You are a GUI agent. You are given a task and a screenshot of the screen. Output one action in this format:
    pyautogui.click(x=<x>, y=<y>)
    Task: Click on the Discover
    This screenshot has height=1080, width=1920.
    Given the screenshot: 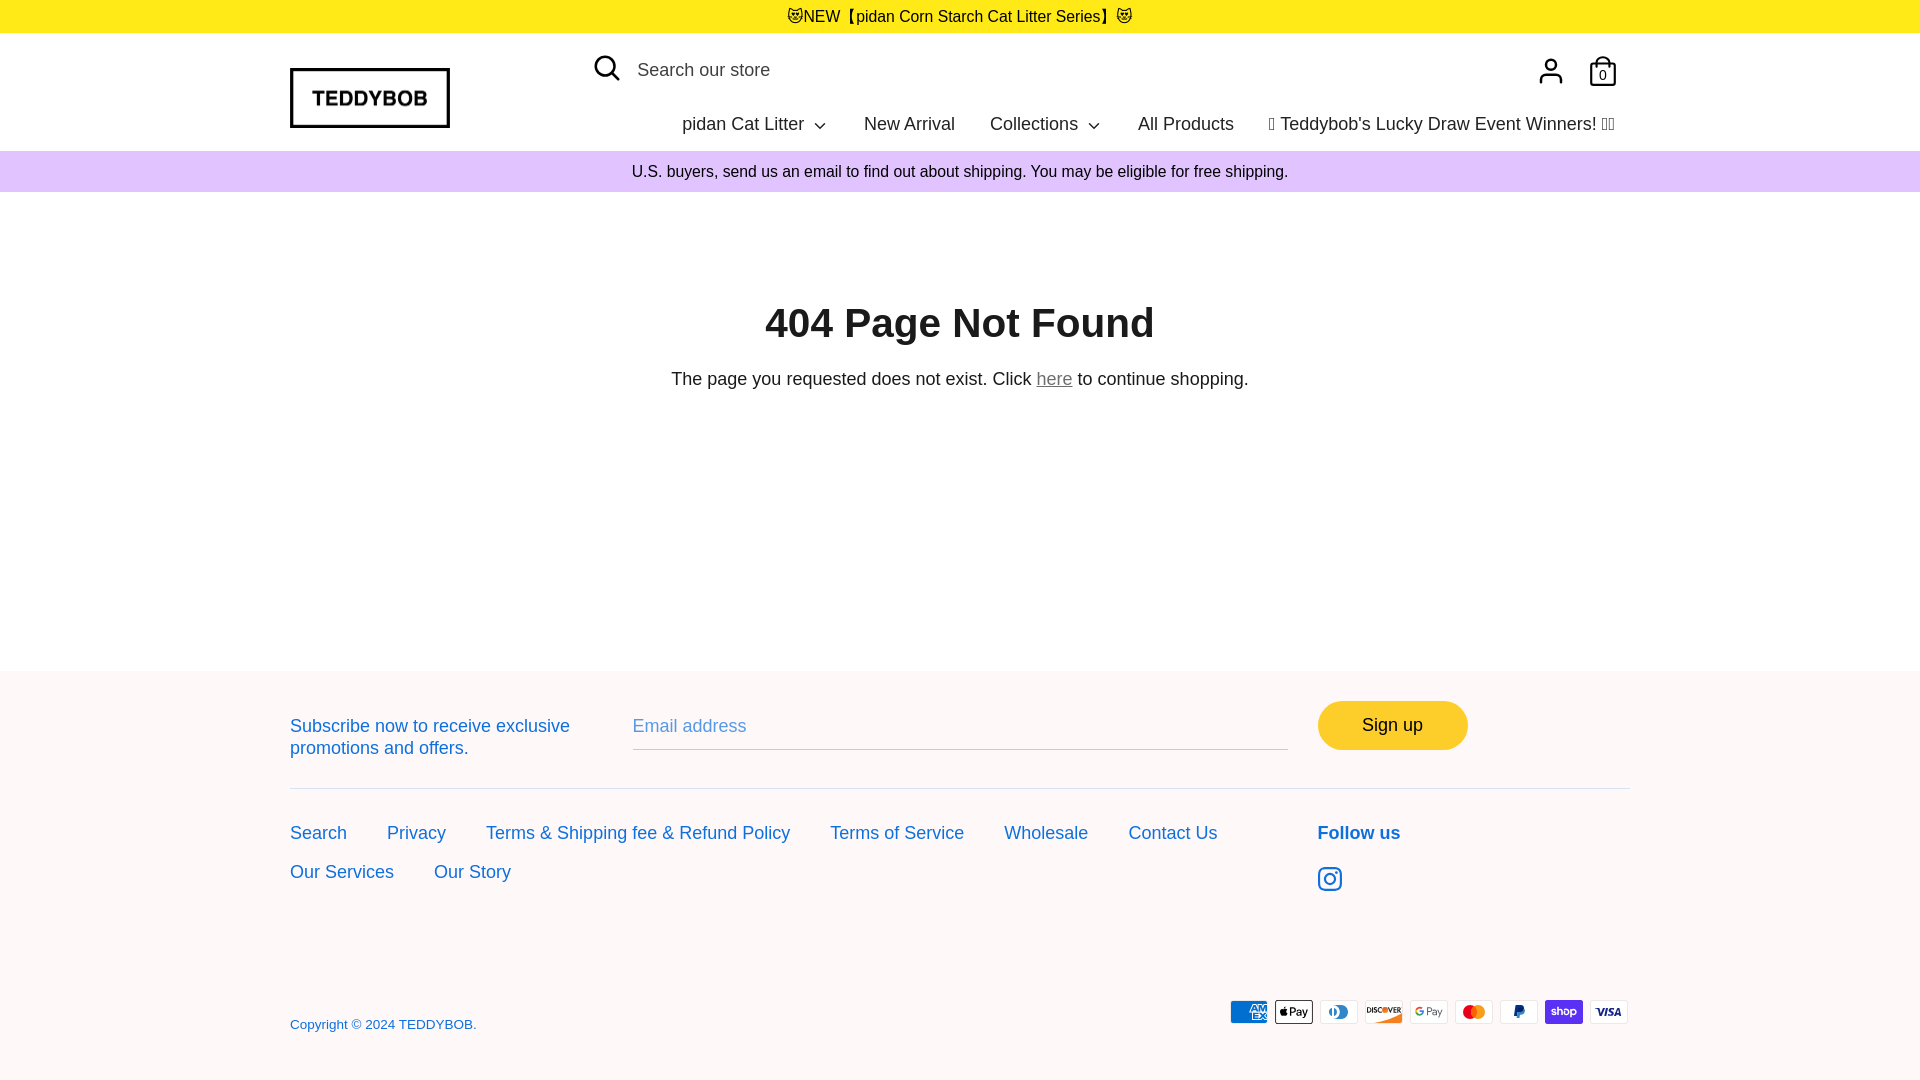 What is the action you would take?
    pyautogui.click(x=1384, y=895)
    